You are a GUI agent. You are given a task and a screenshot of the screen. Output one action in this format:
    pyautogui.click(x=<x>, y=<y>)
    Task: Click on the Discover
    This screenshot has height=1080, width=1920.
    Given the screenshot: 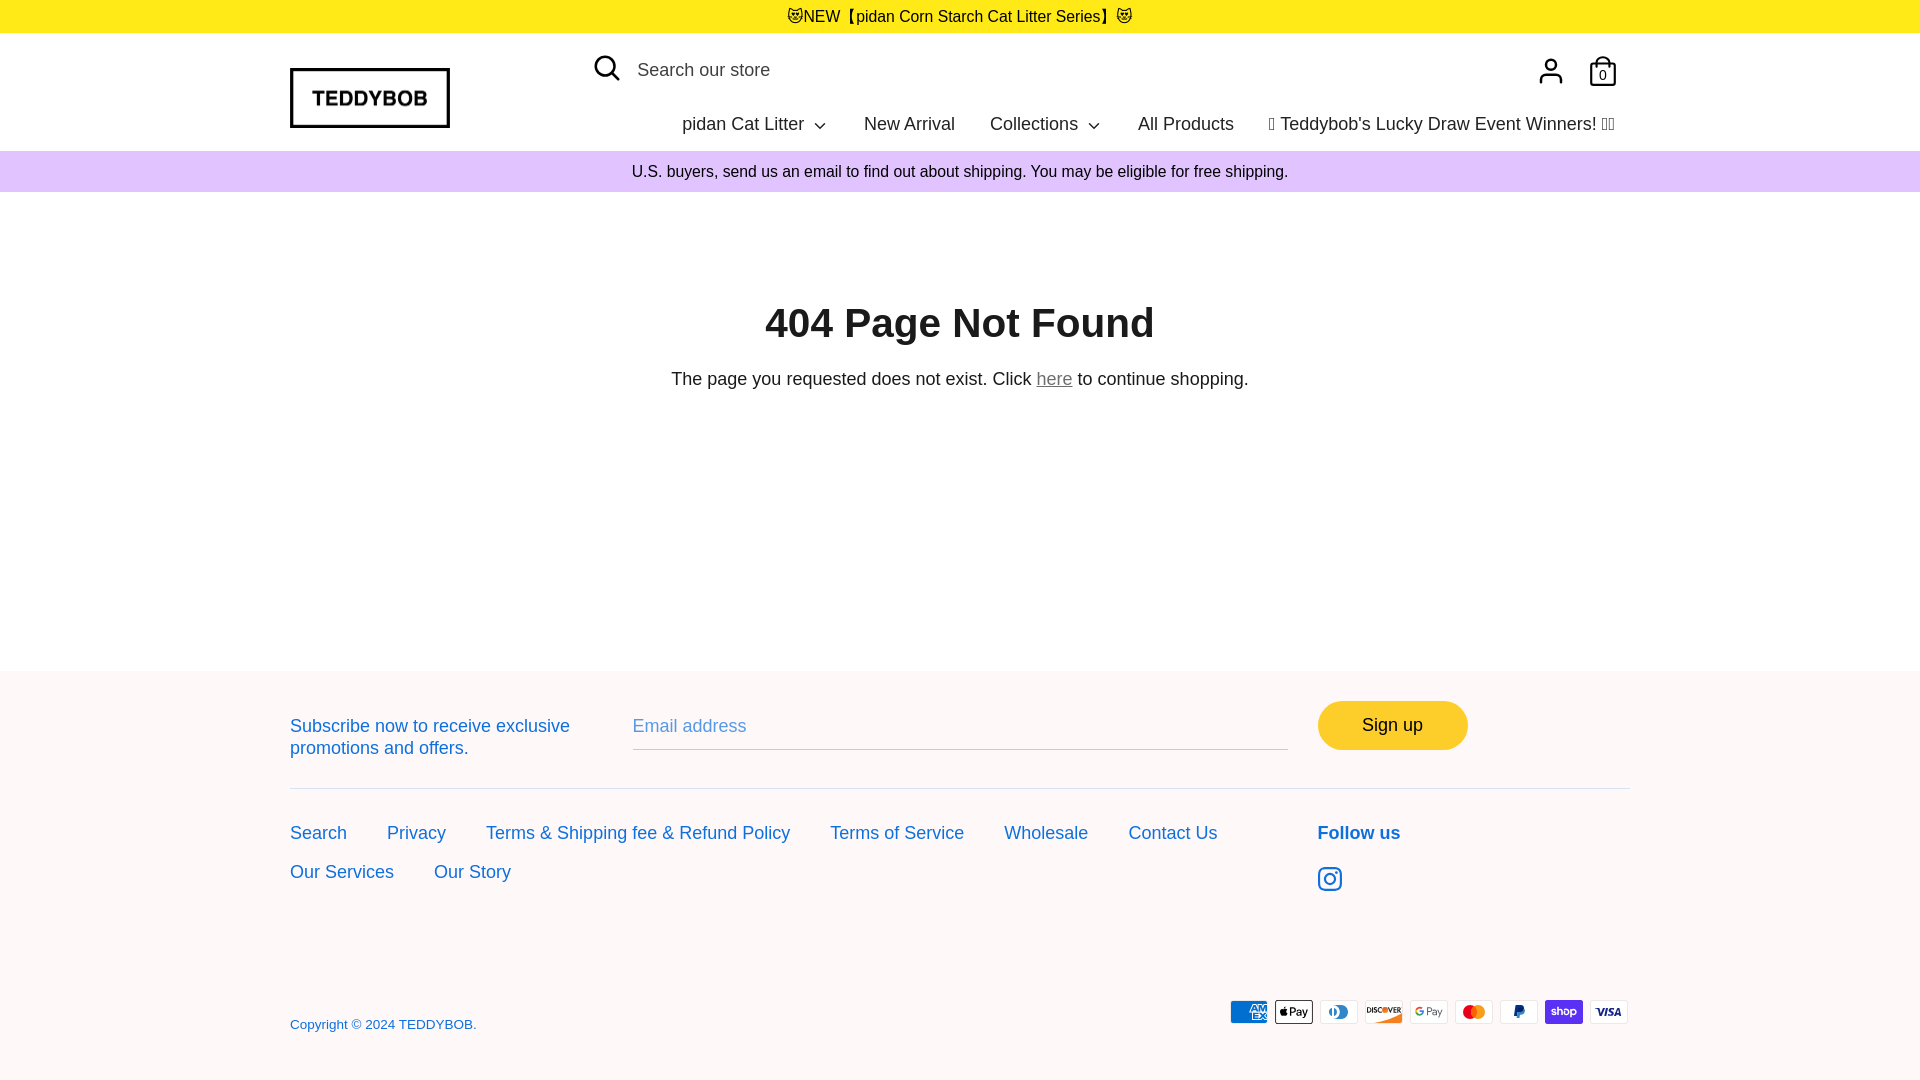 What is the action you would take?
    pyautogui.click(x=1384, y=895)
    